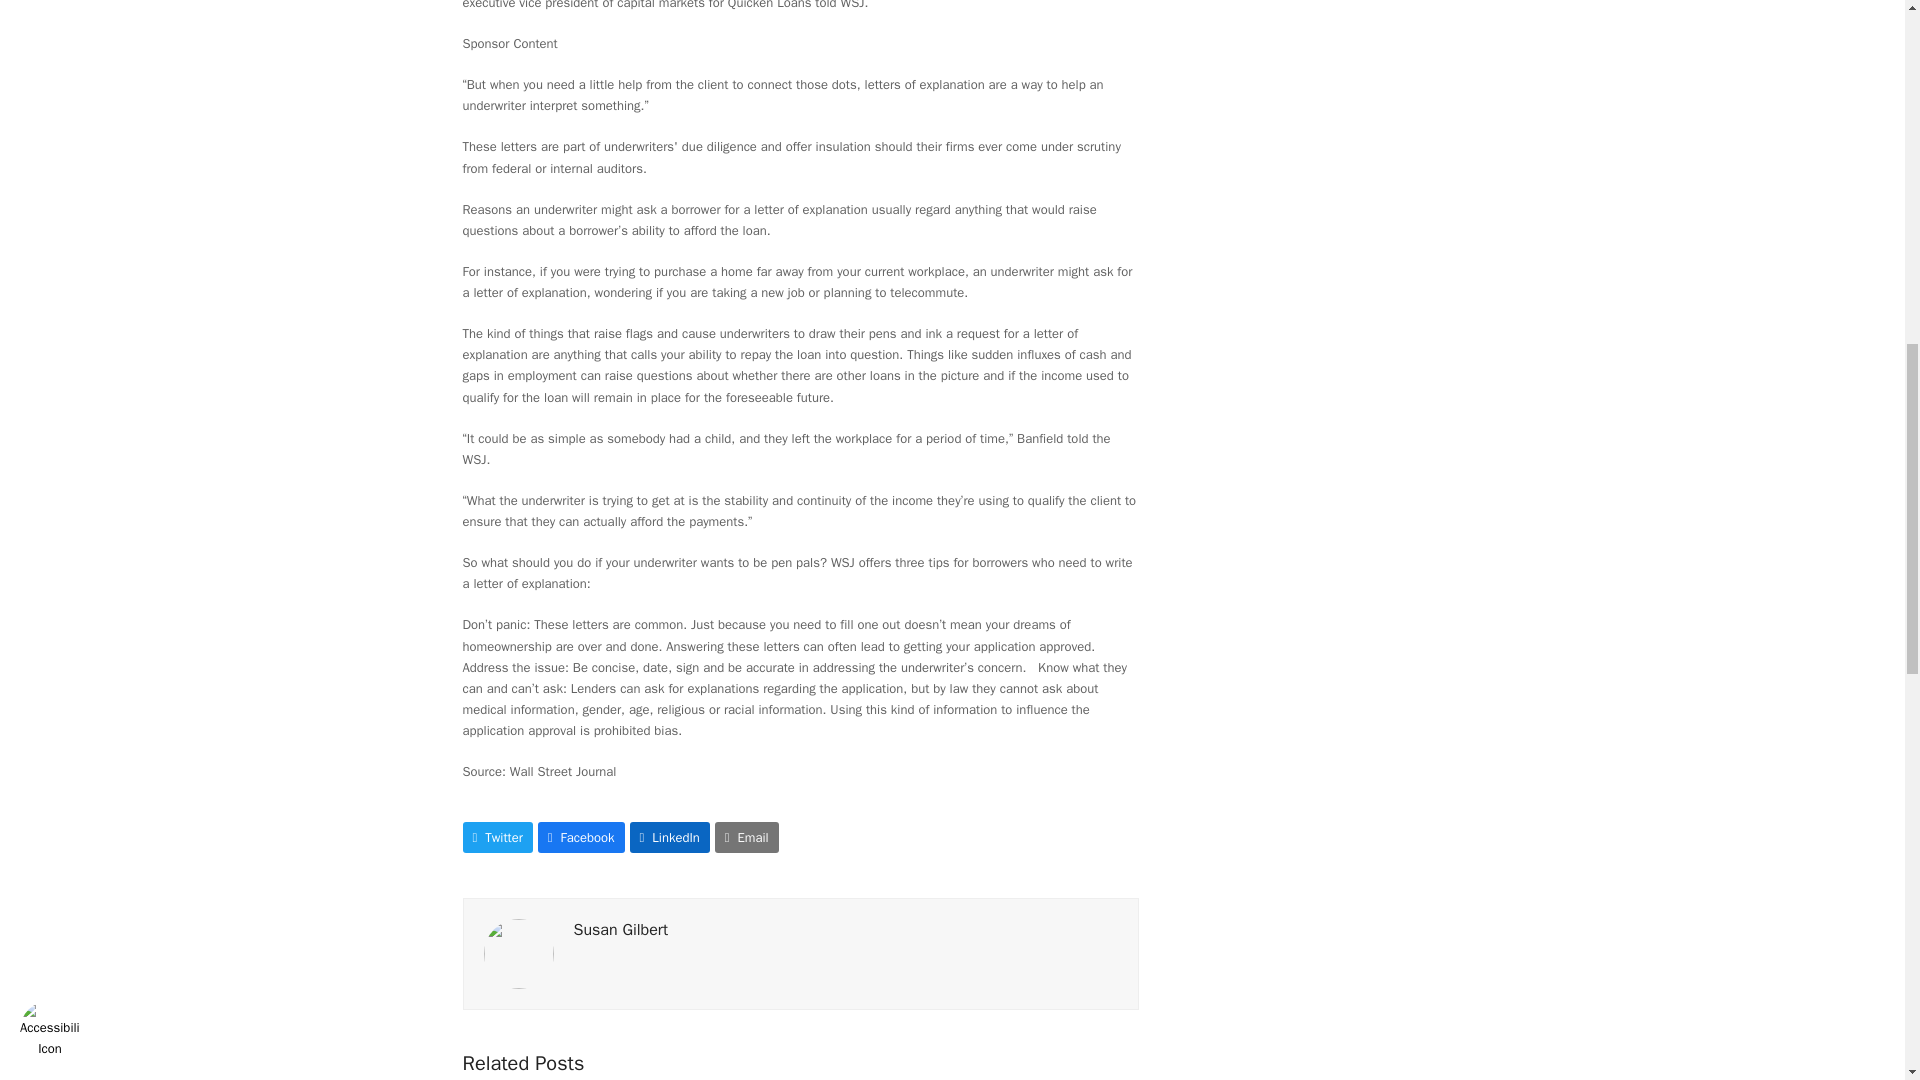 The height and width of the screenshot is (1080, 1920). Describe the element at coordinates (621, 930) in the screenshot. I see `Susan Gilbert` at that location.